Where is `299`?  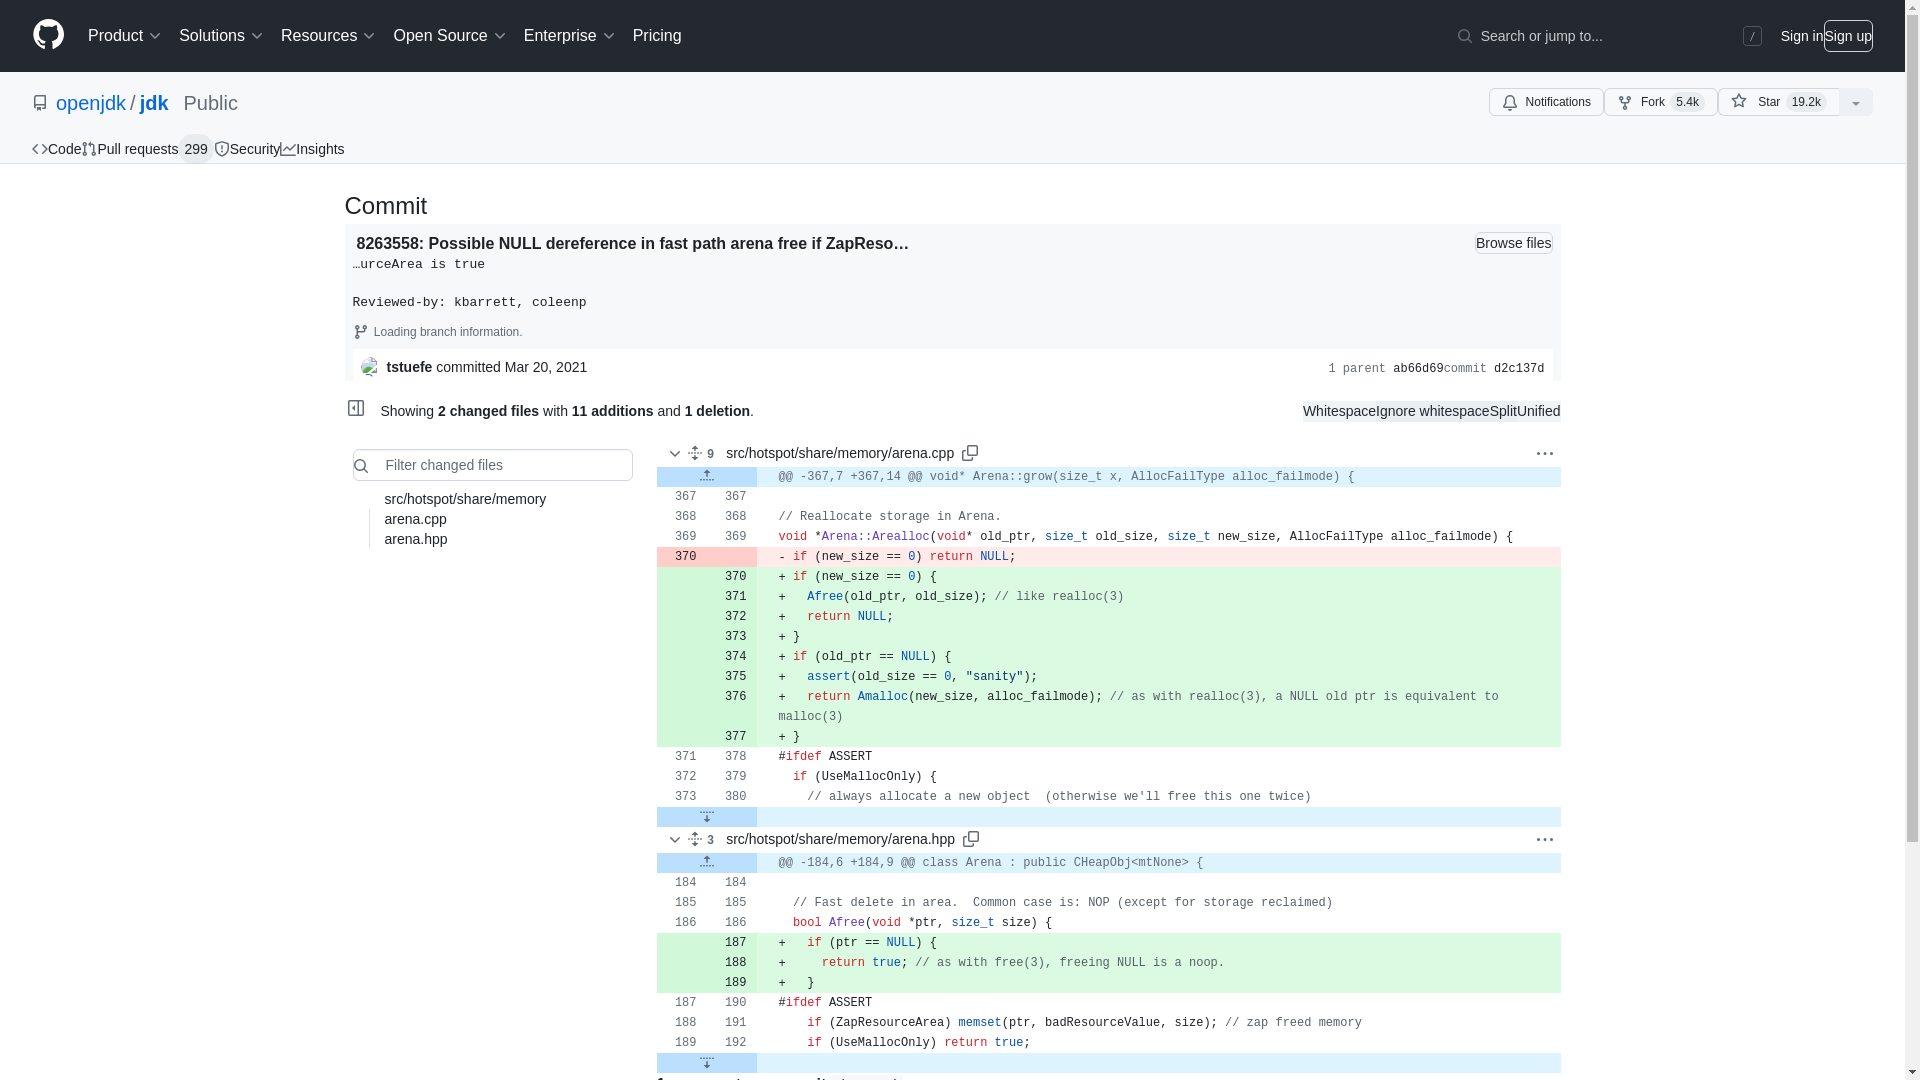 299 is located at coordinates (196, 148).